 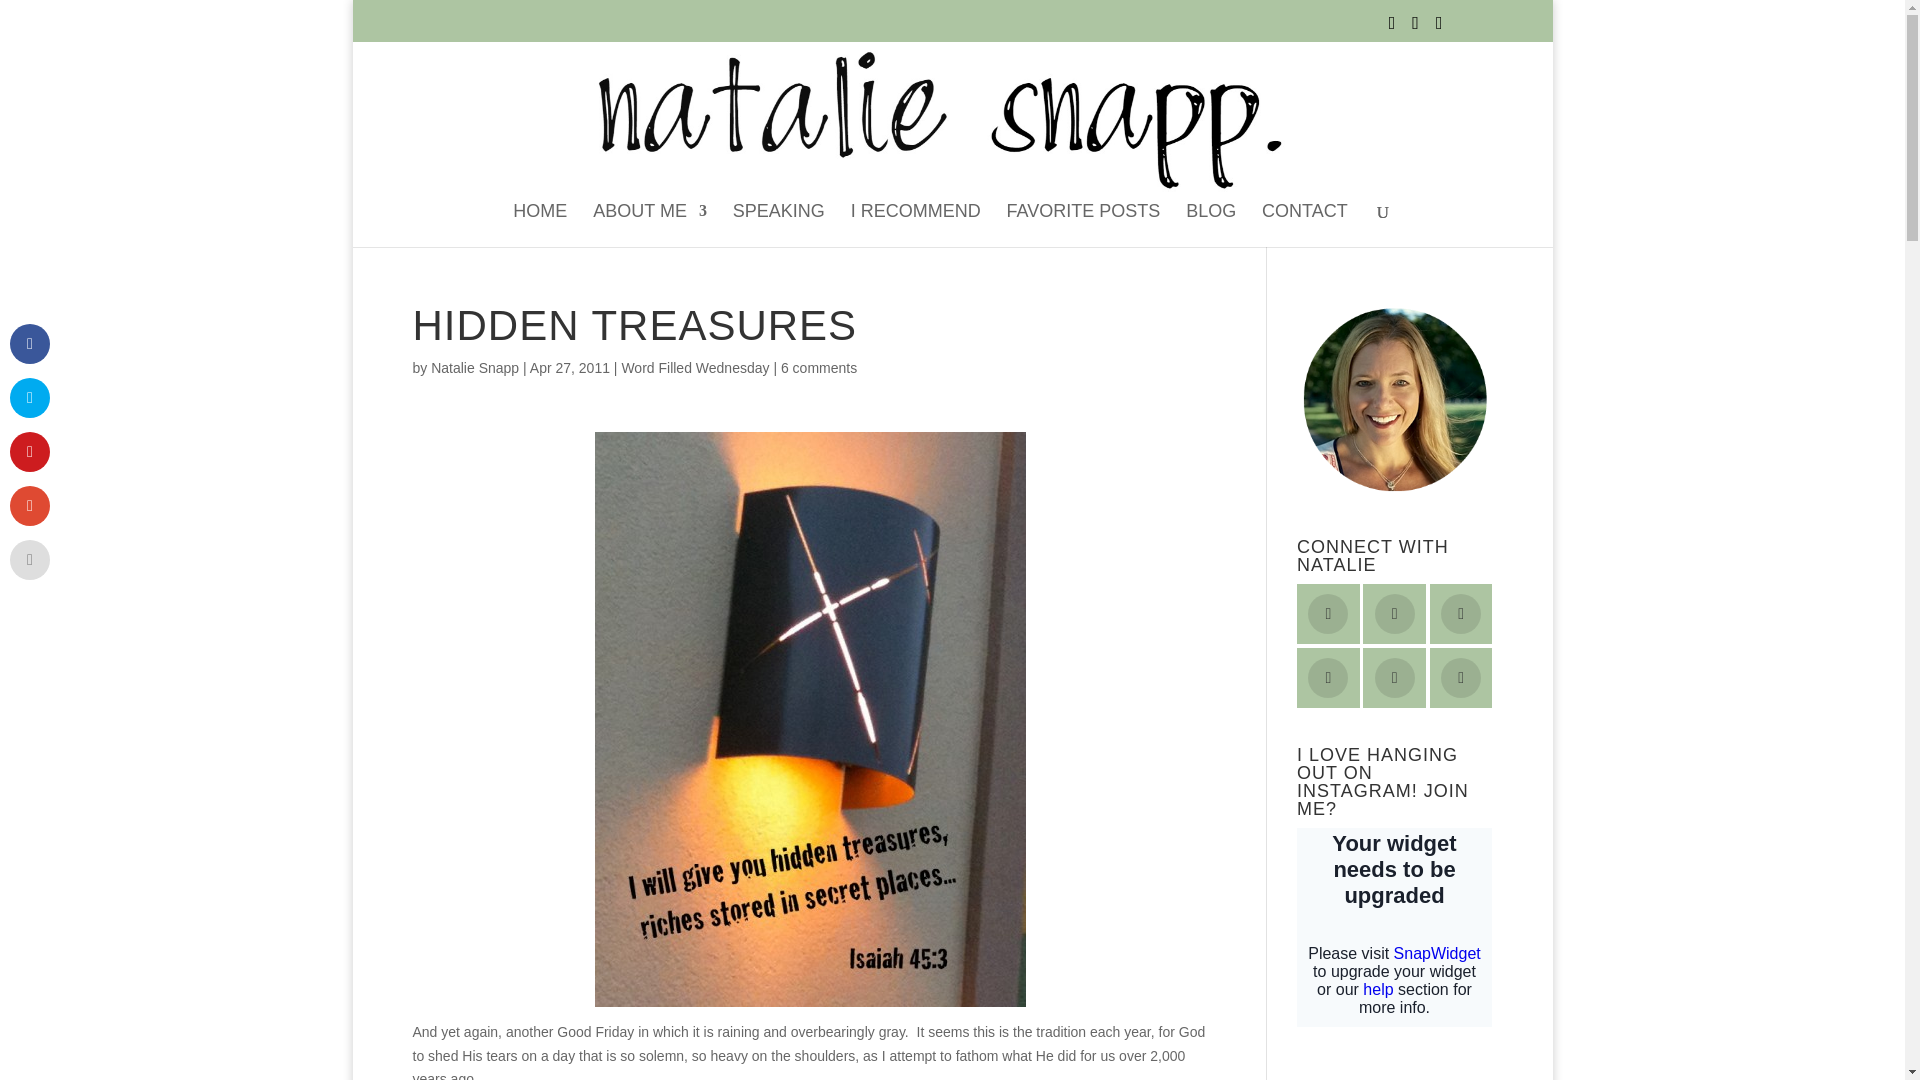 I want to click on BLOG, so click(x=1211, y=226).